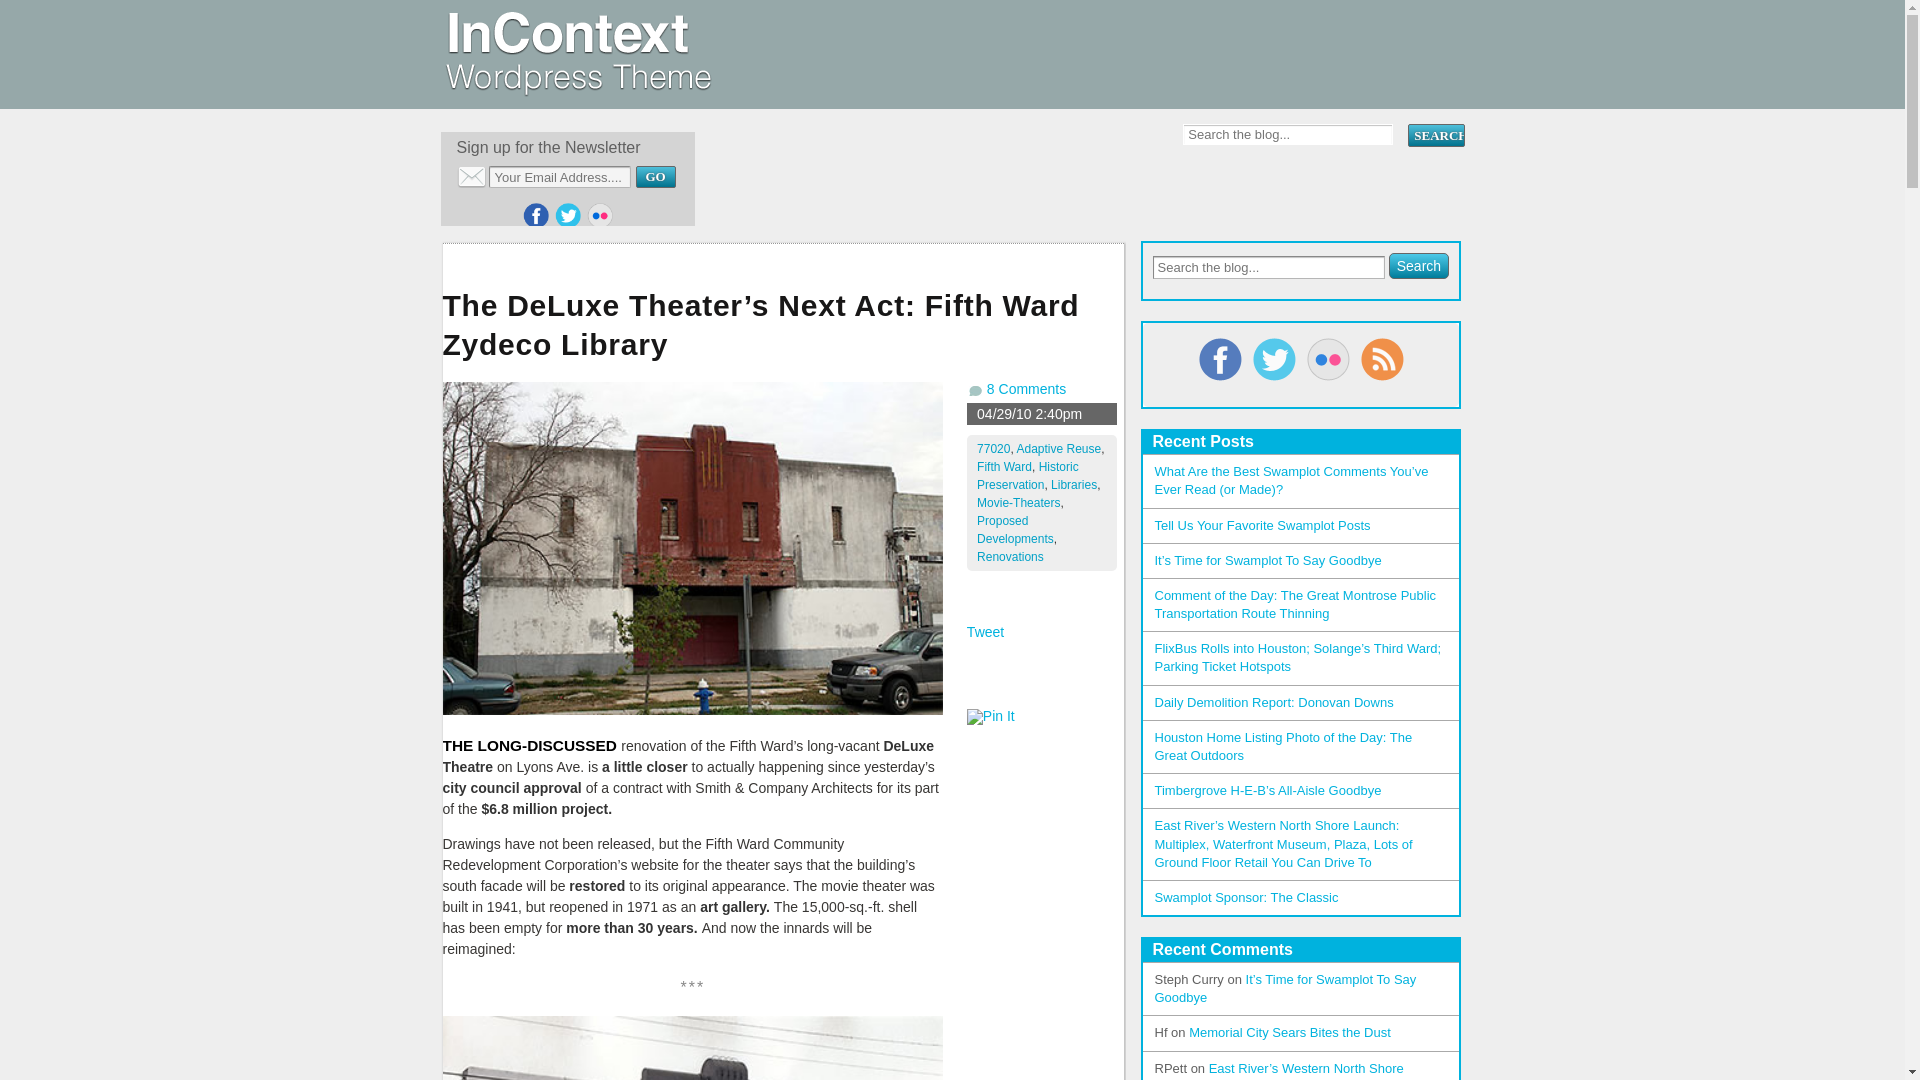 The image size is (1920, 1080). I want to click on GO, so click(655, 176).